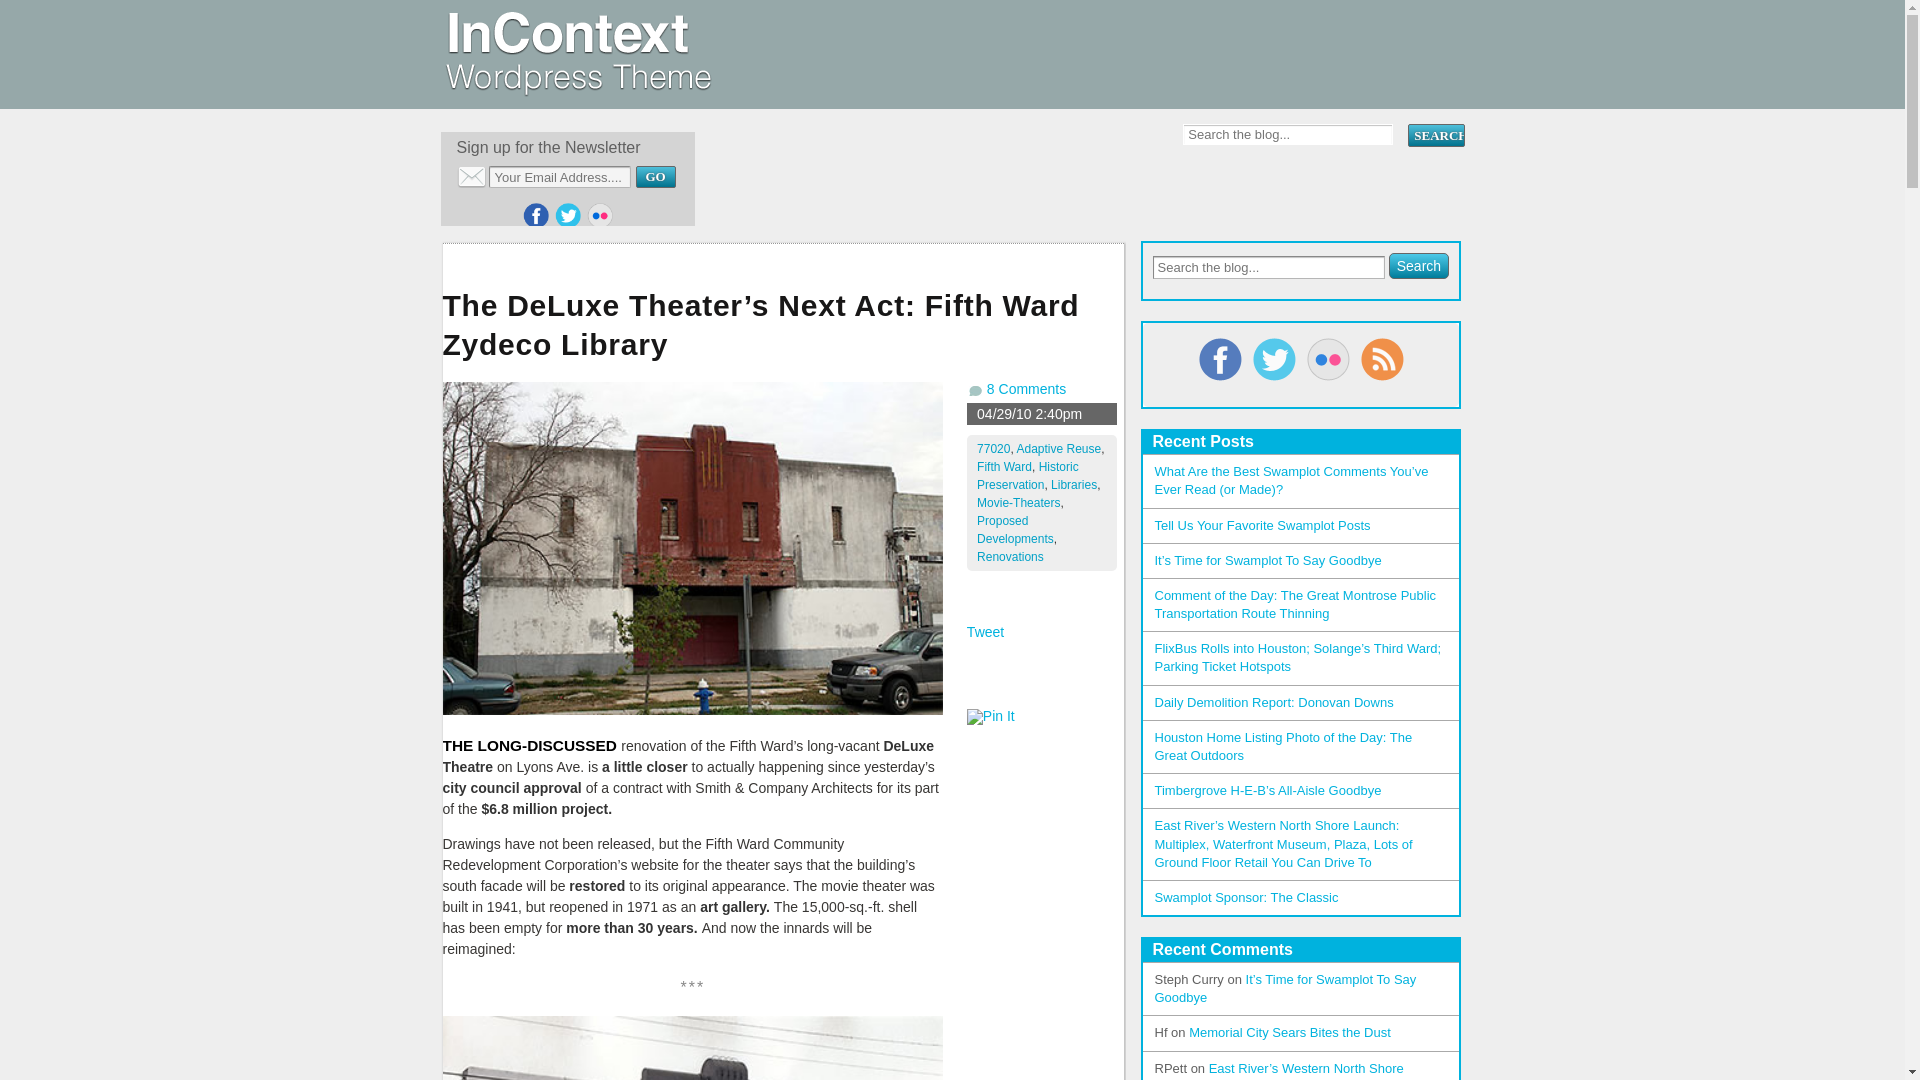 The image size is (1920, 1080). I want to click on GO, so click(655, 176).